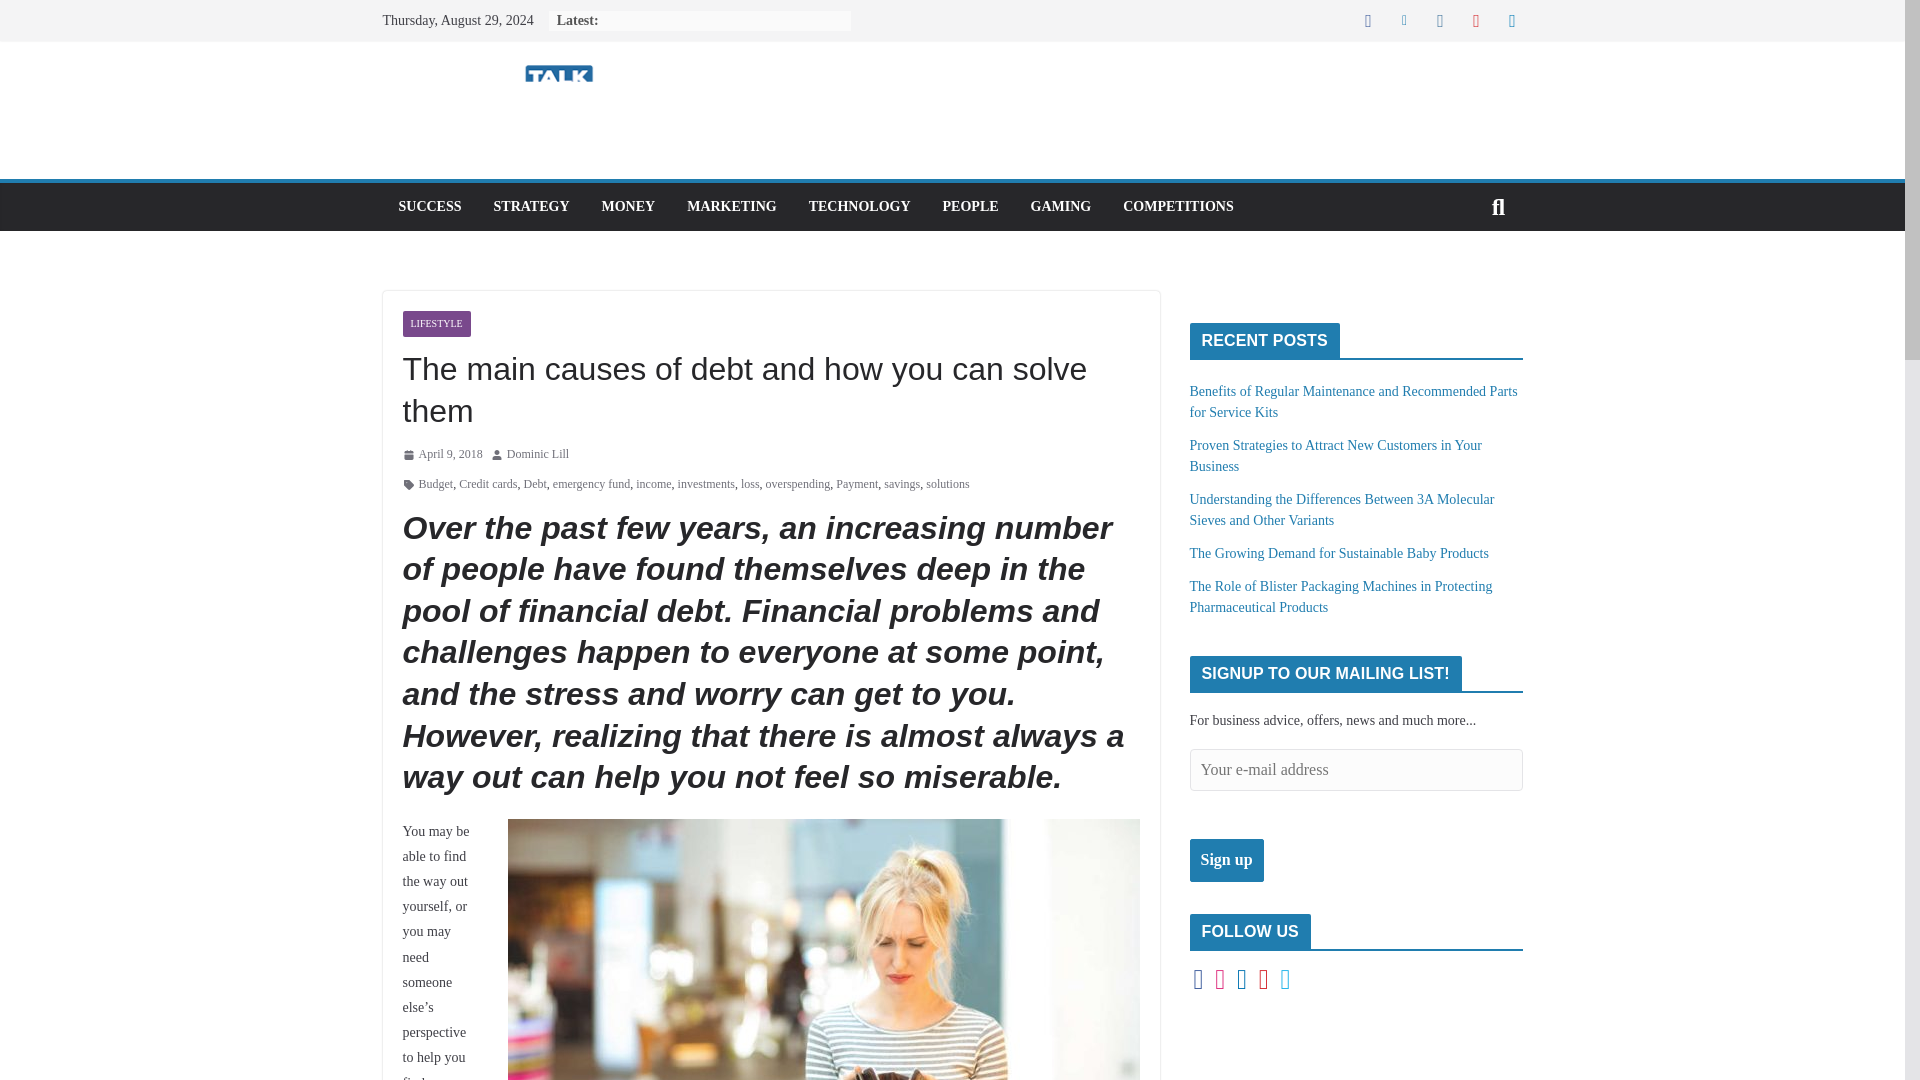  I want to click on Dominic Lill, so click(537, 454).